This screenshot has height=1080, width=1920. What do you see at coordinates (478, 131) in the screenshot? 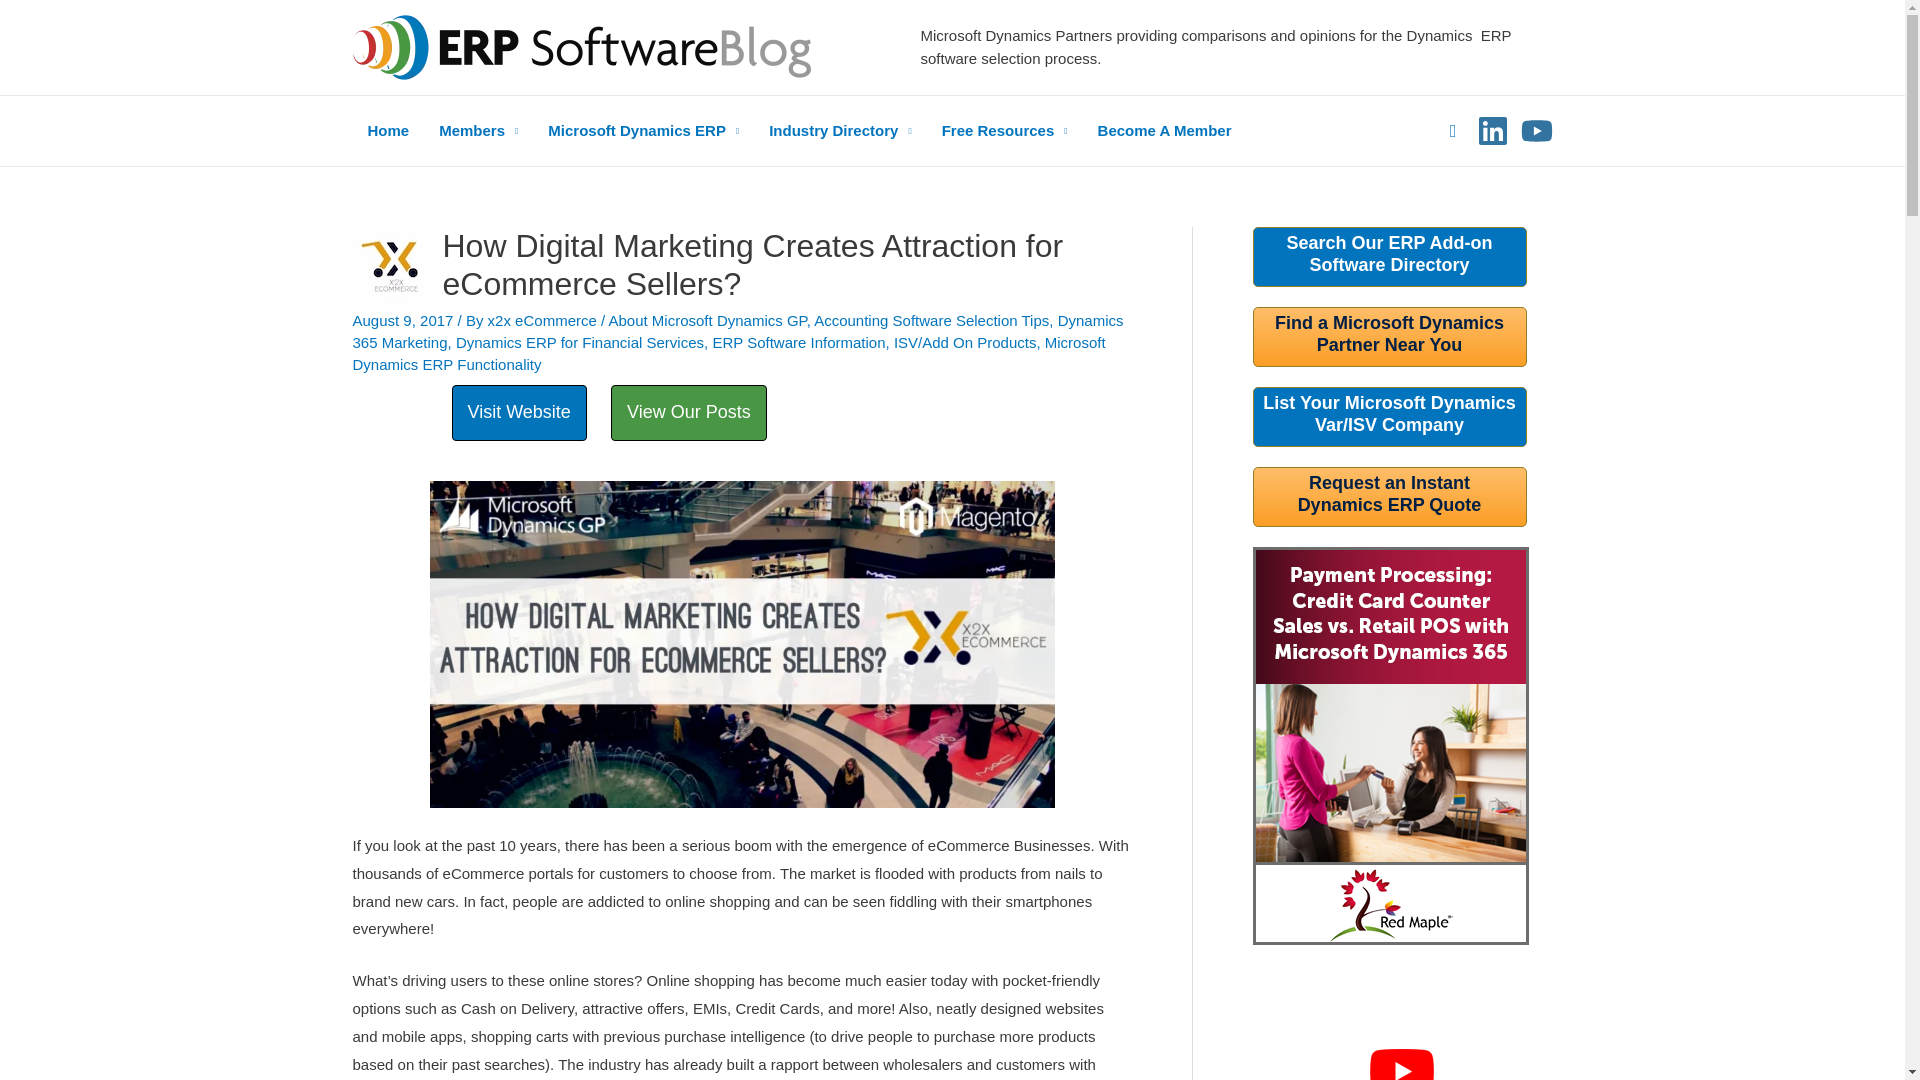
I see `Members` at bounding box center [478, 131].